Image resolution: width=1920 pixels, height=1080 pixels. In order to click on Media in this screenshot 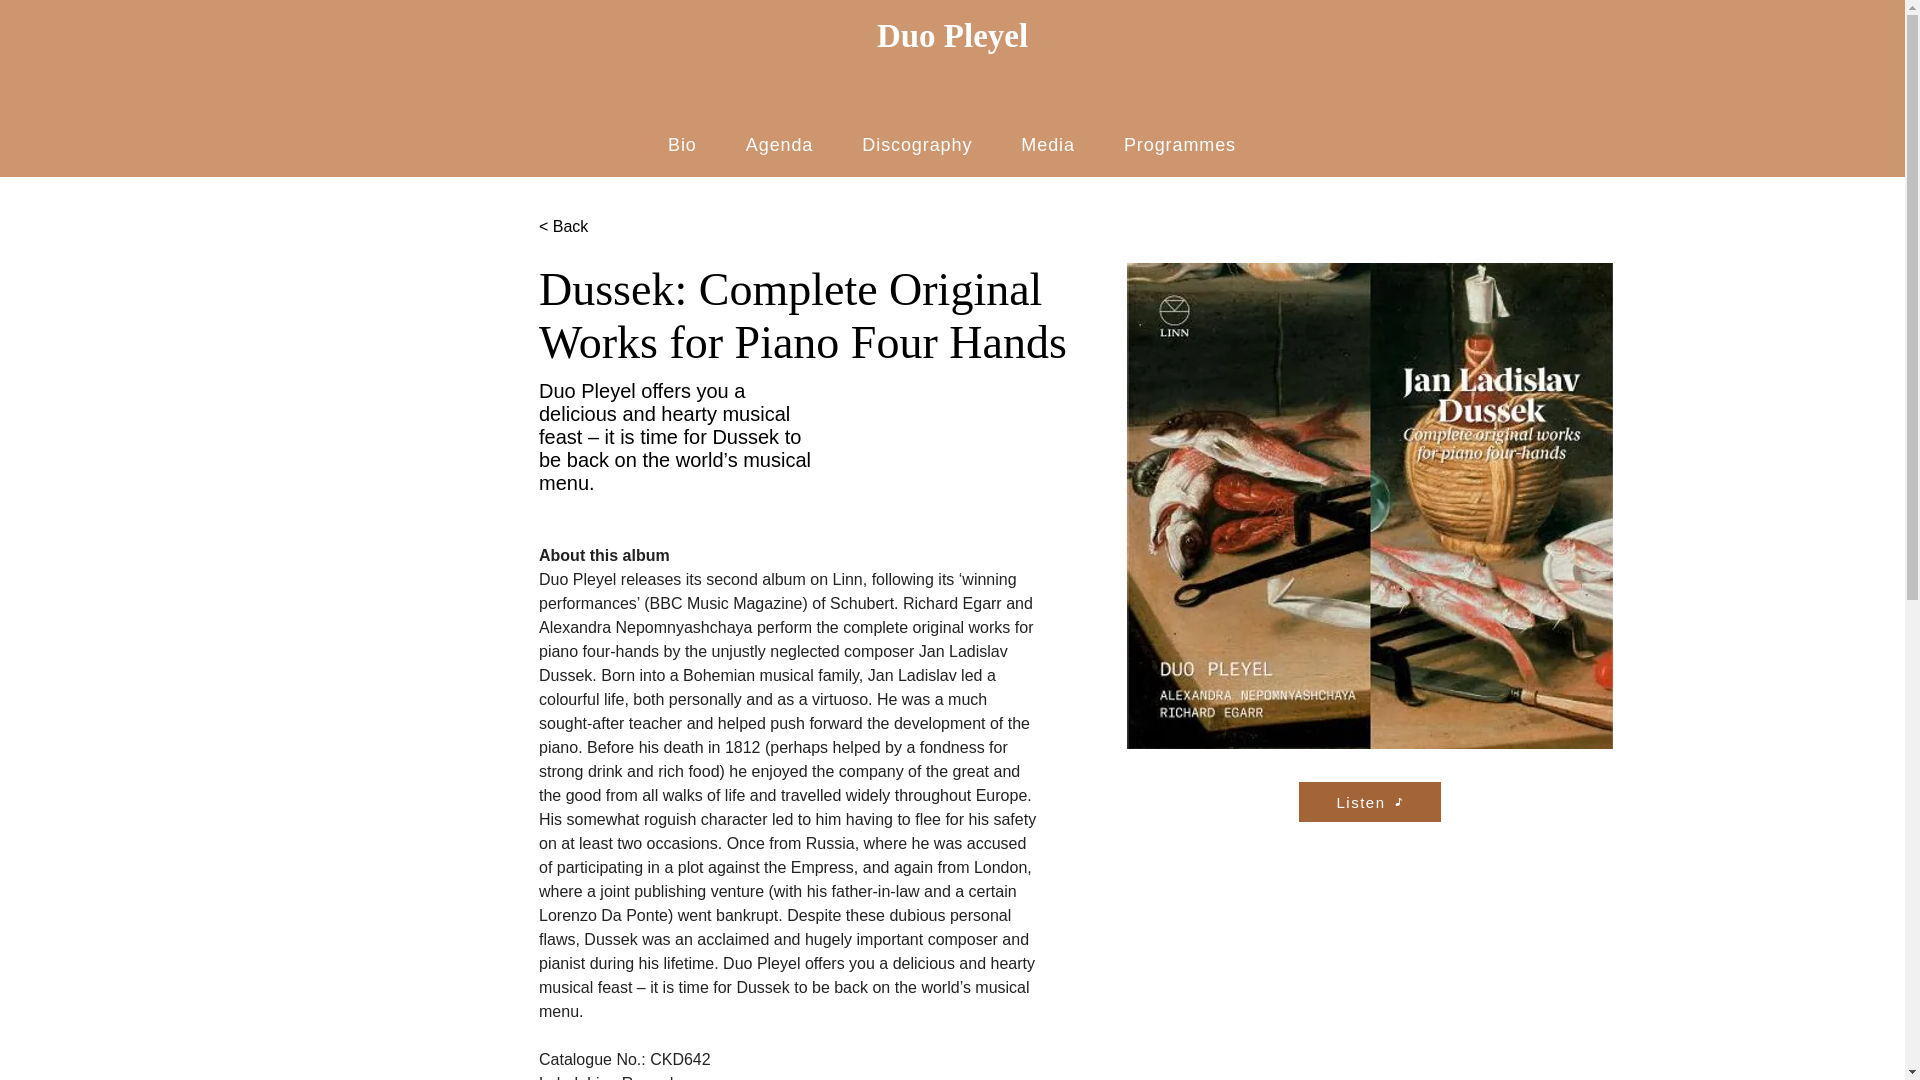, I will do `click(1048, 146)`.